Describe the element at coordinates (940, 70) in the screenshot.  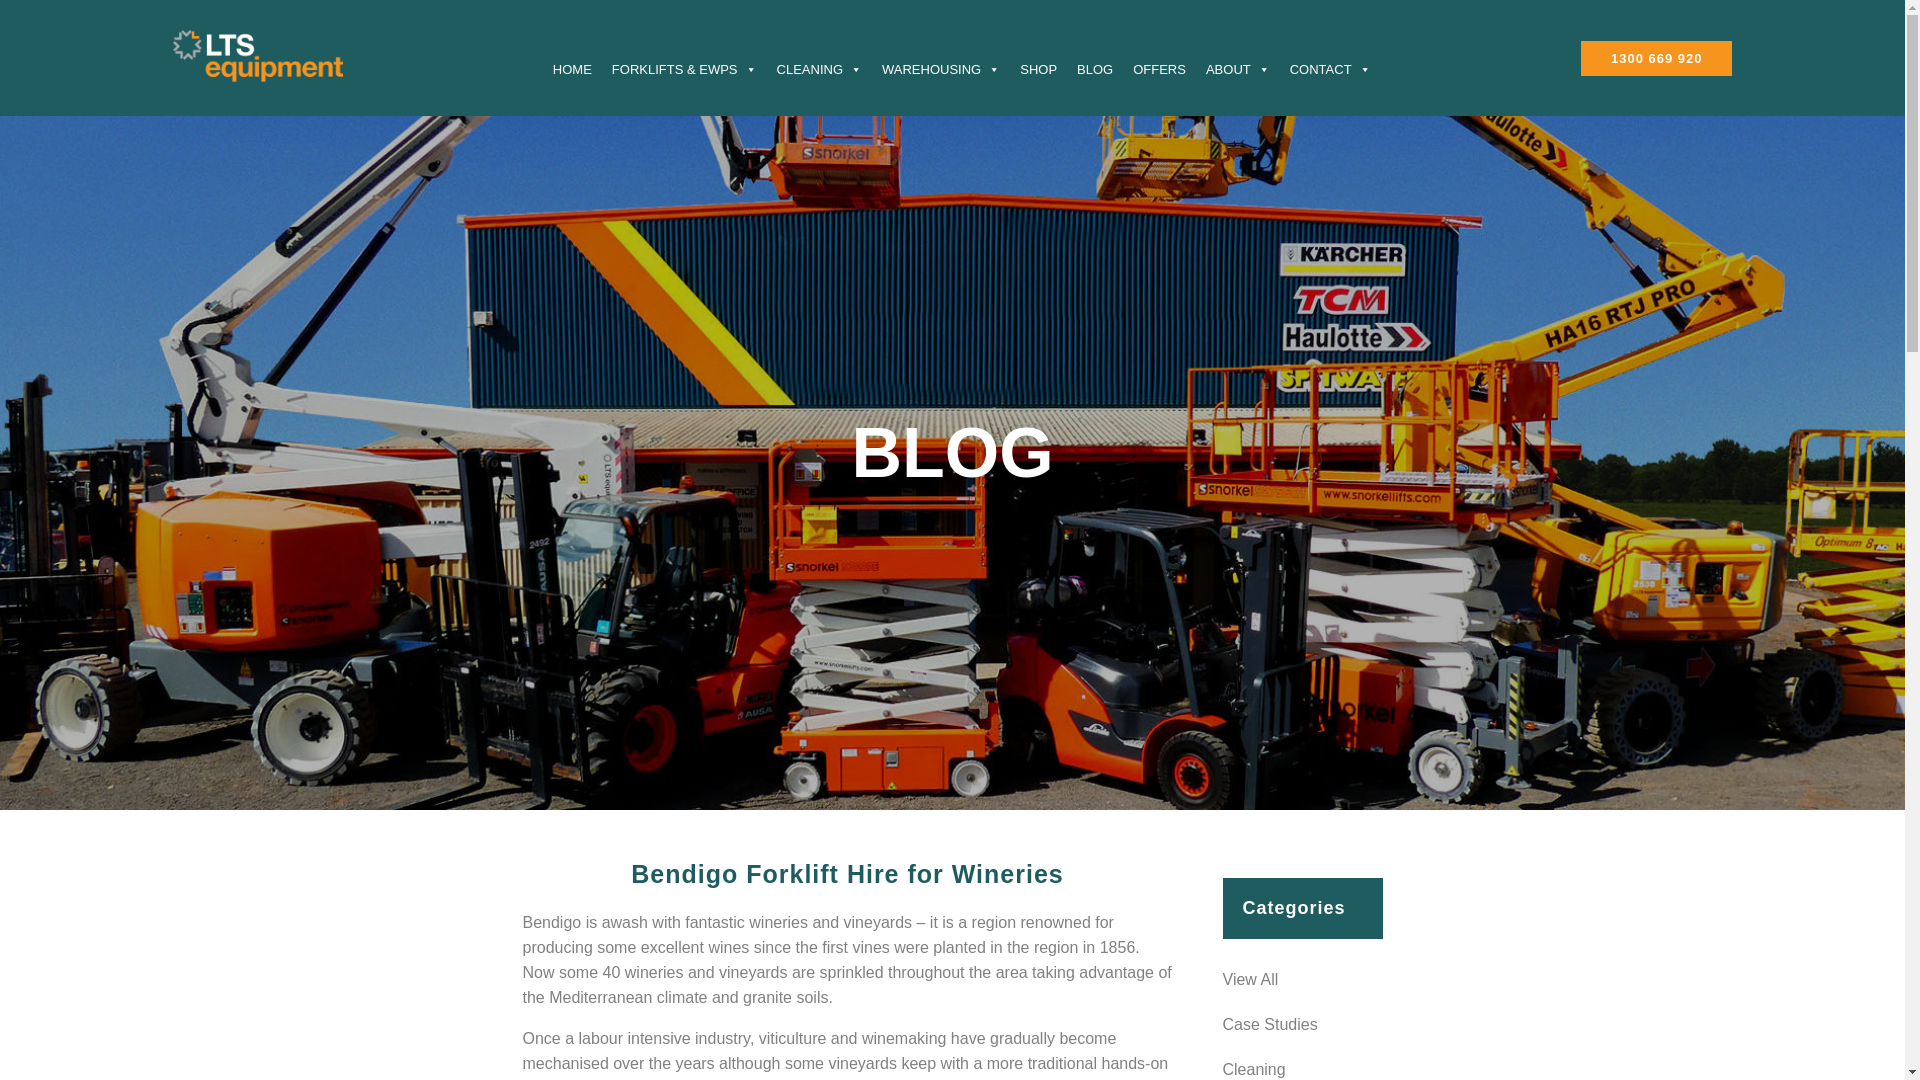
I see `WAREHOUSING` at that location.